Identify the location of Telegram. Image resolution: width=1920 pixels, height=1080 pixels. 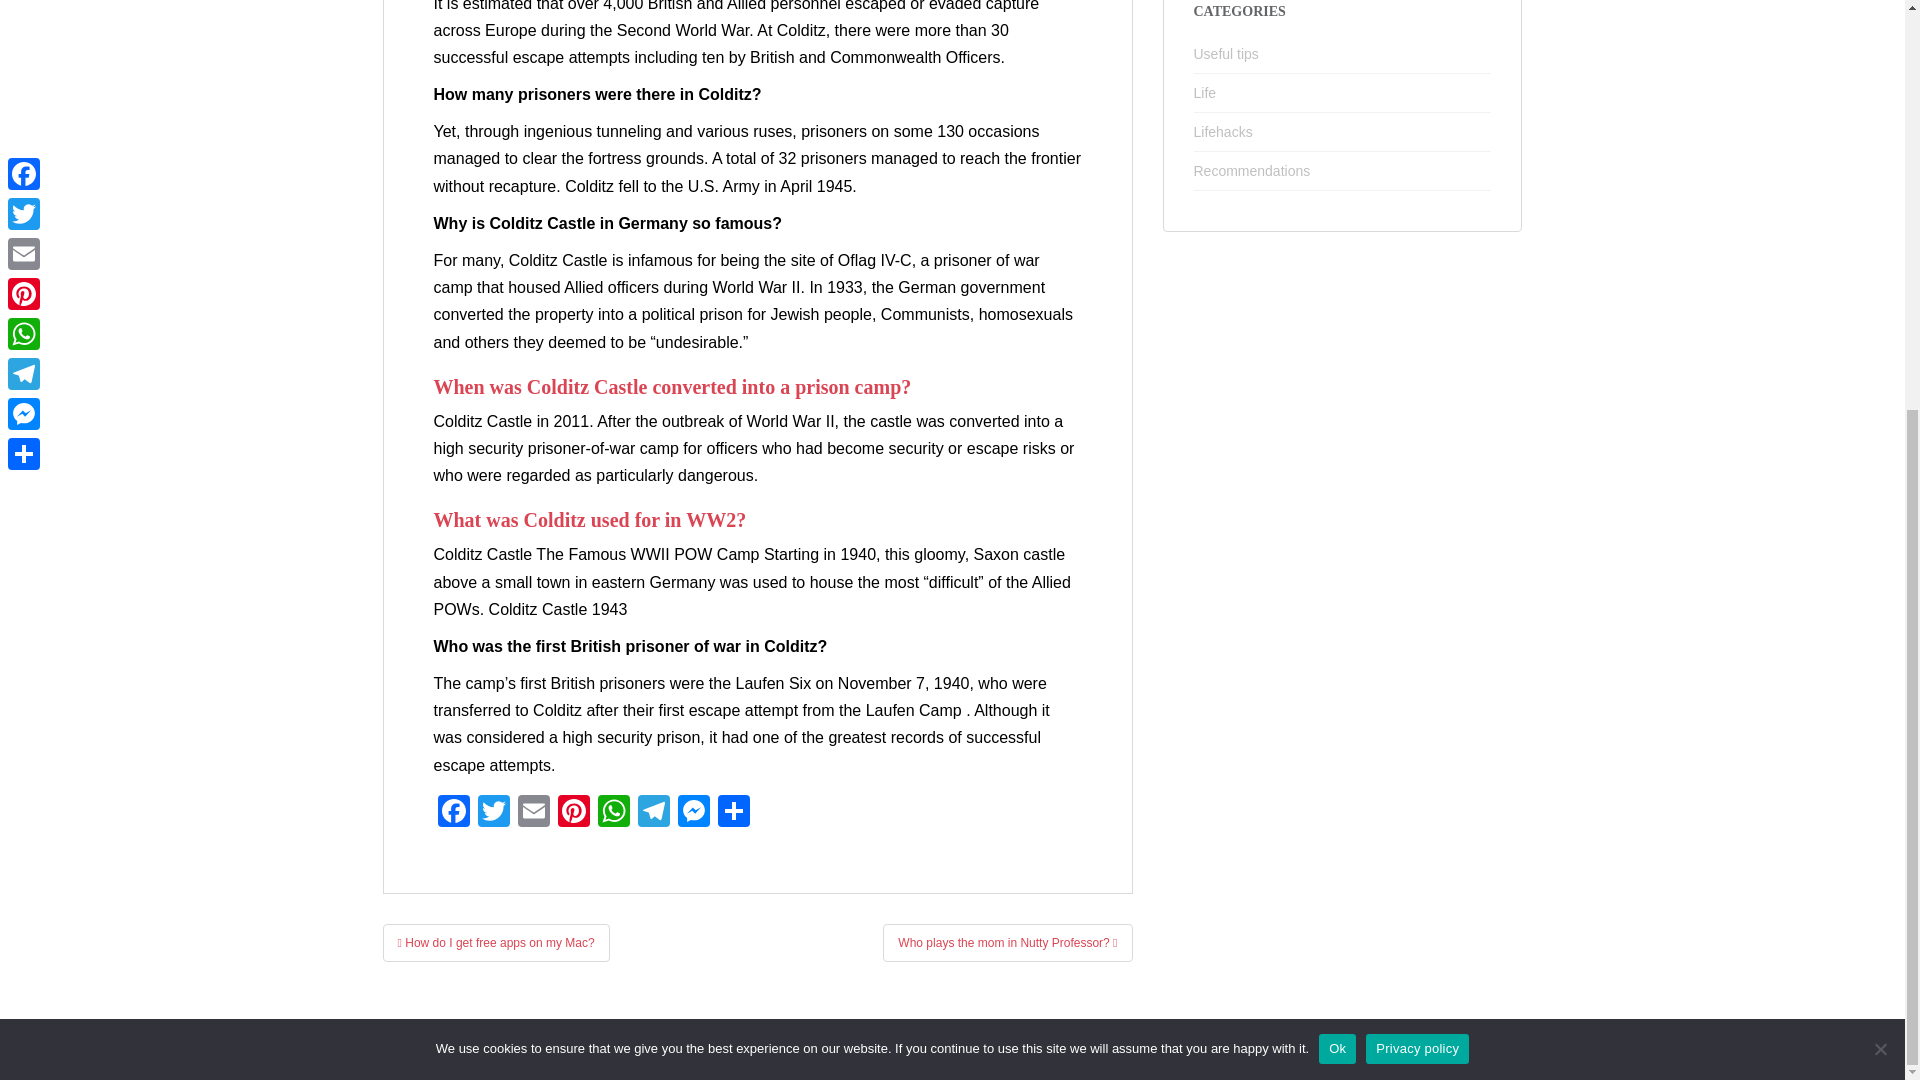
(653, 812).